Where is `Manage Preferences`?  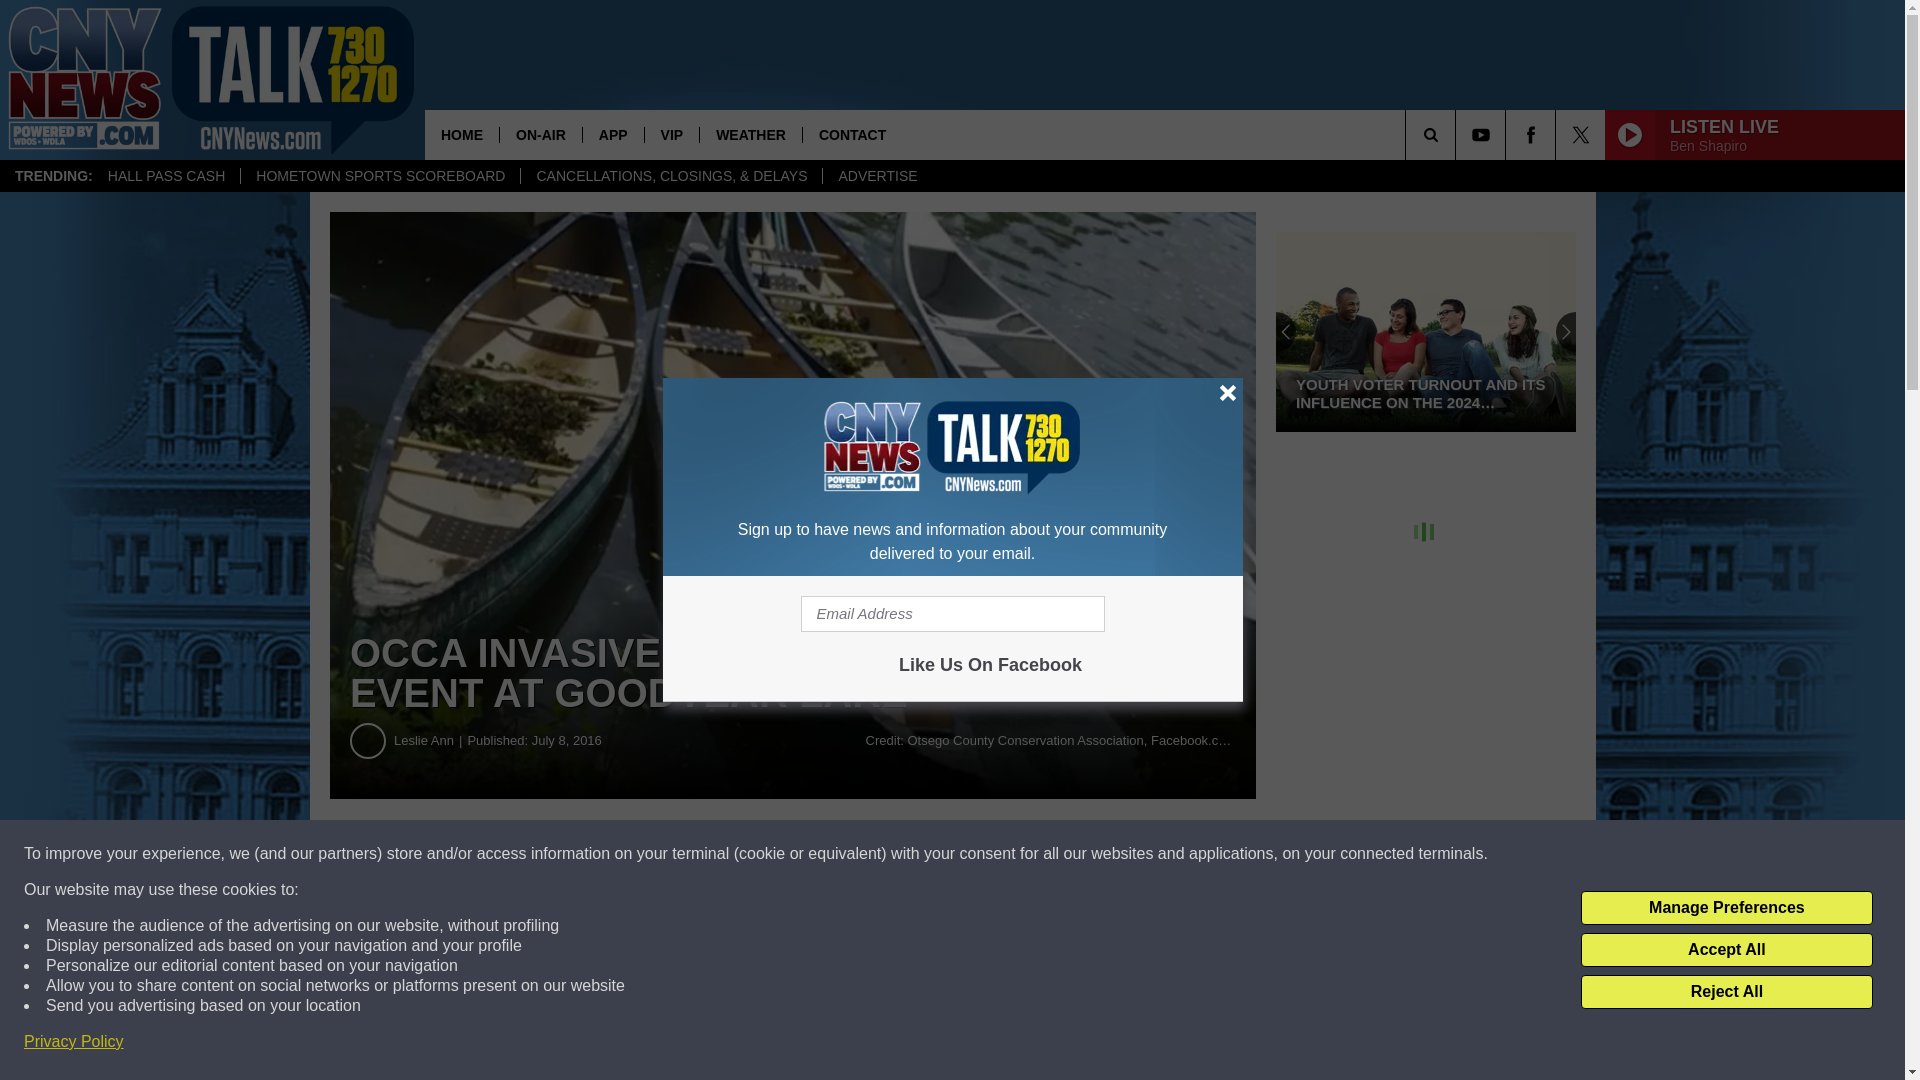 Manage Preferences is located at coordinates (1726, 908).